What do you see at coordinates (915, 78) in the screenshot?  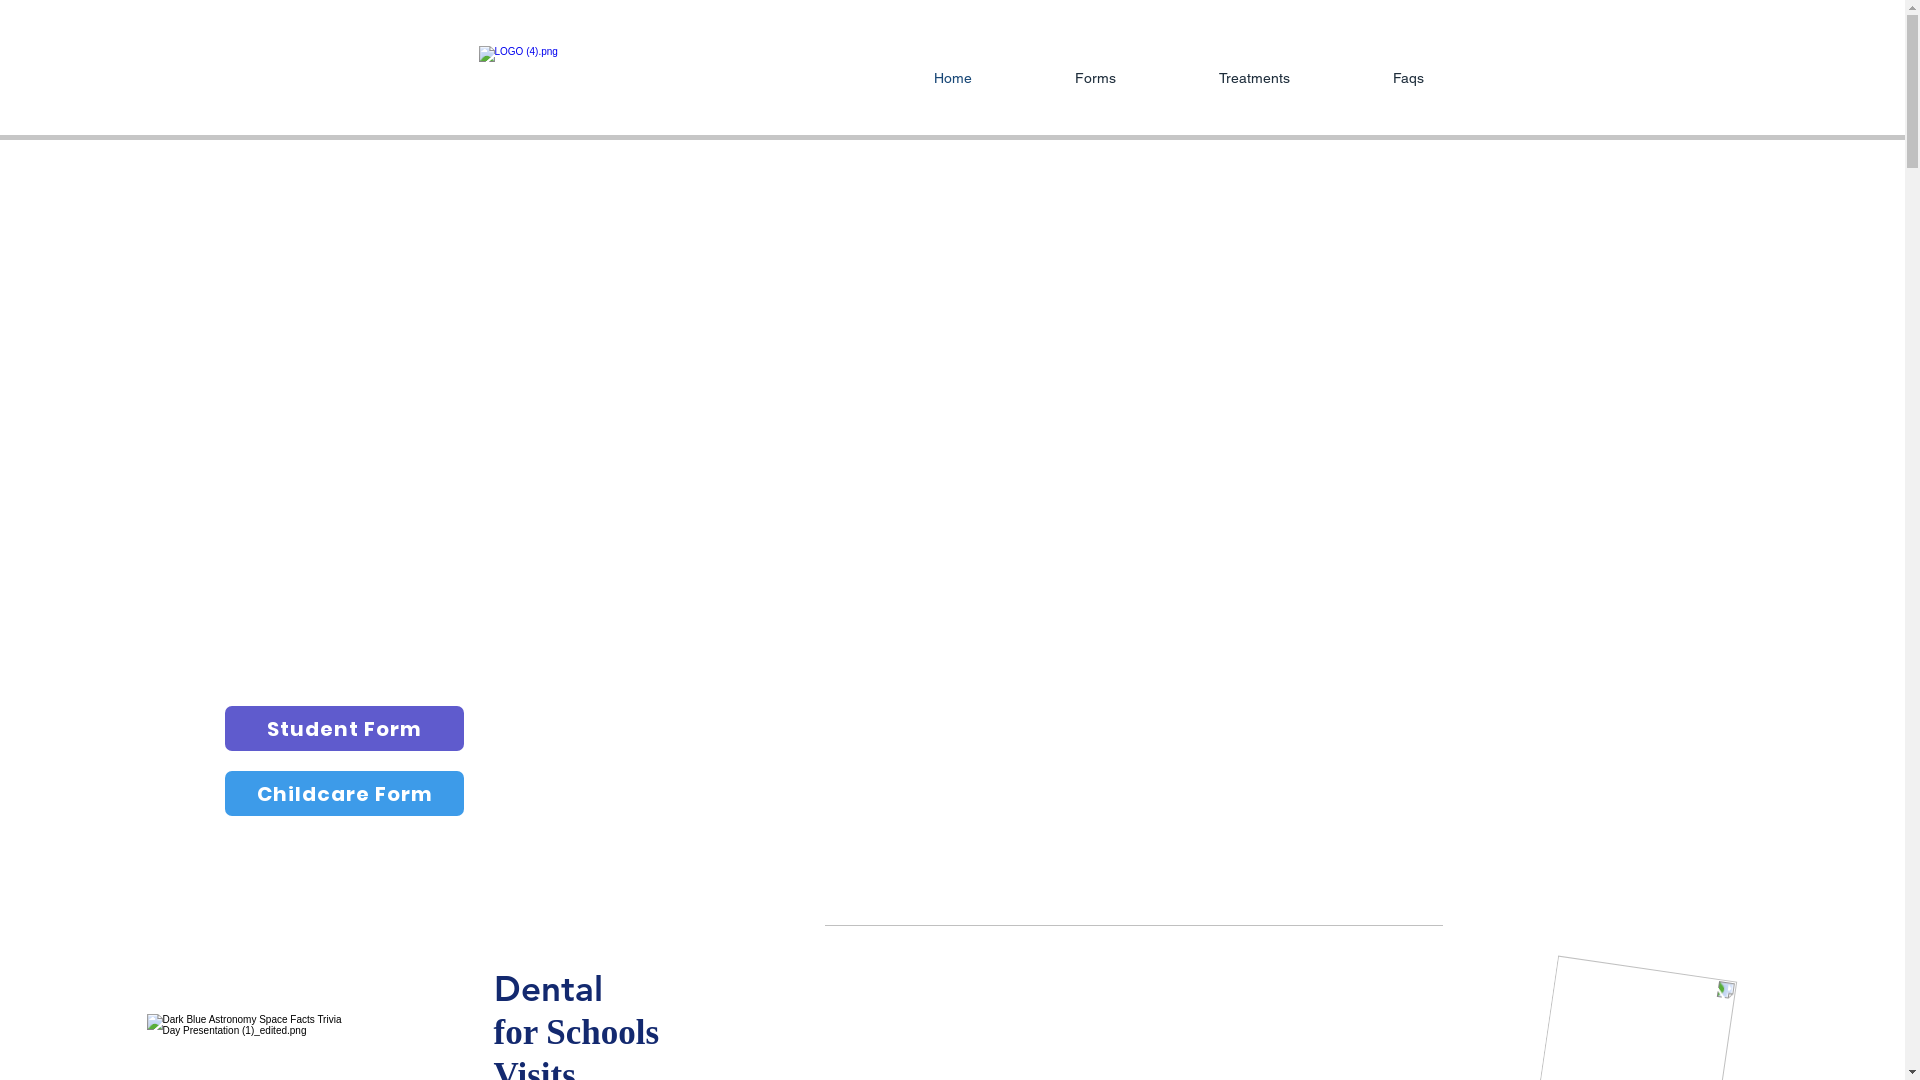 I see `Home` at bounding box center [915, 78].